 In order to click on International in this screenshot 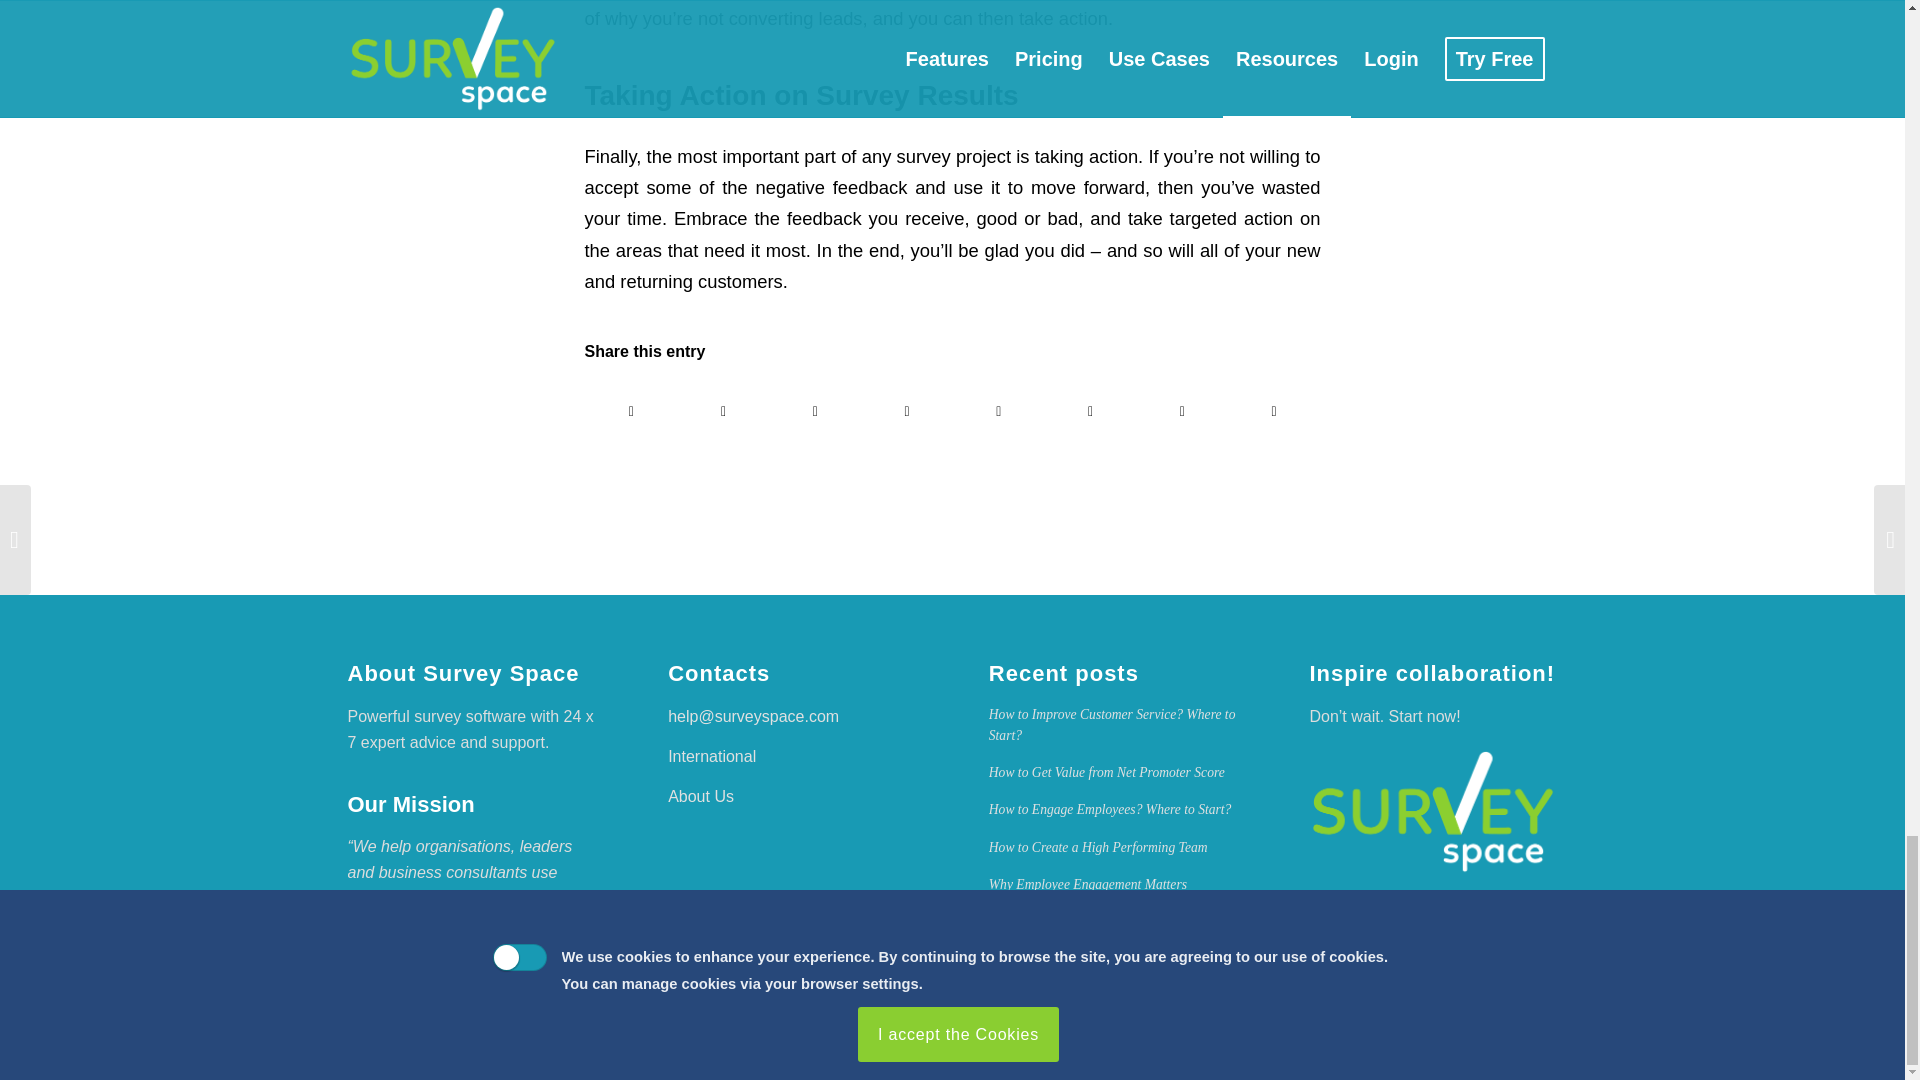, I will do `click(712, 756)`.